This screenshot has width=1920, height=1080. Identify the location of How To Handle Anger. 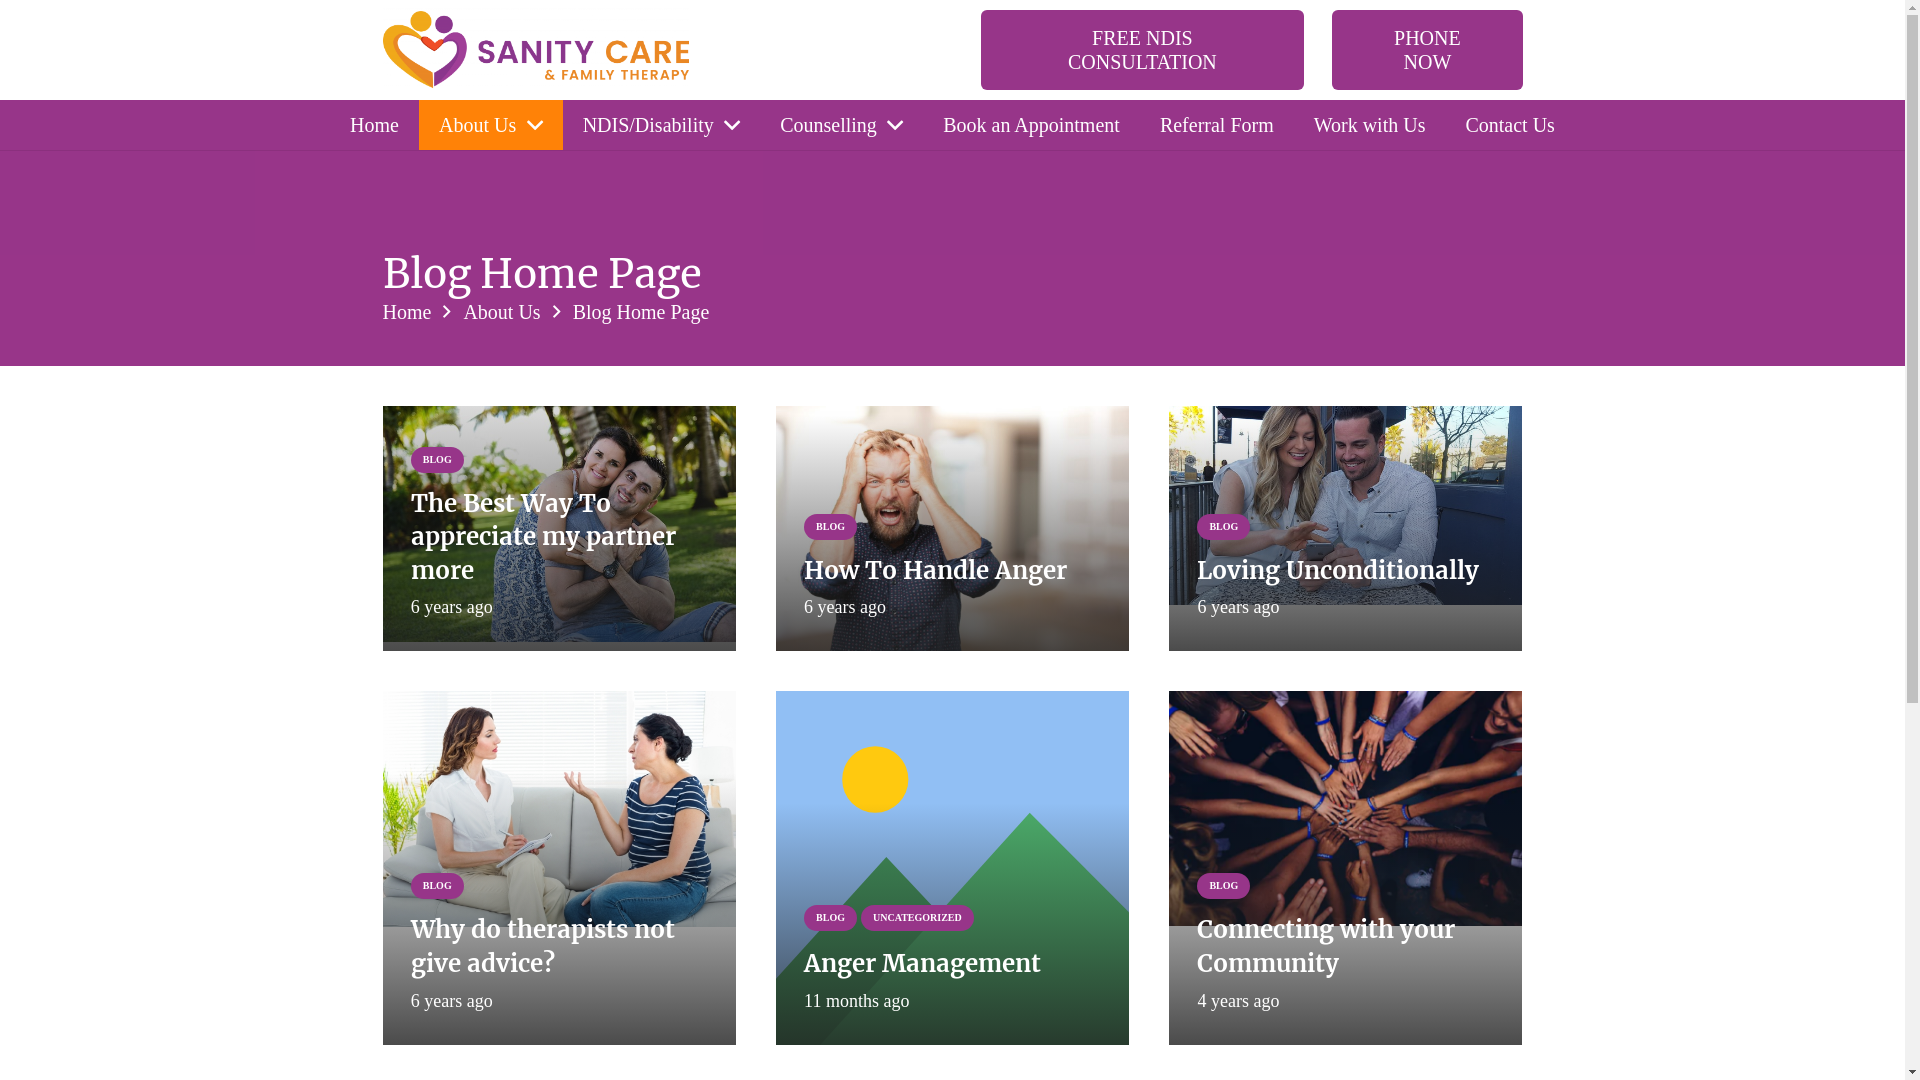
(936, 570).